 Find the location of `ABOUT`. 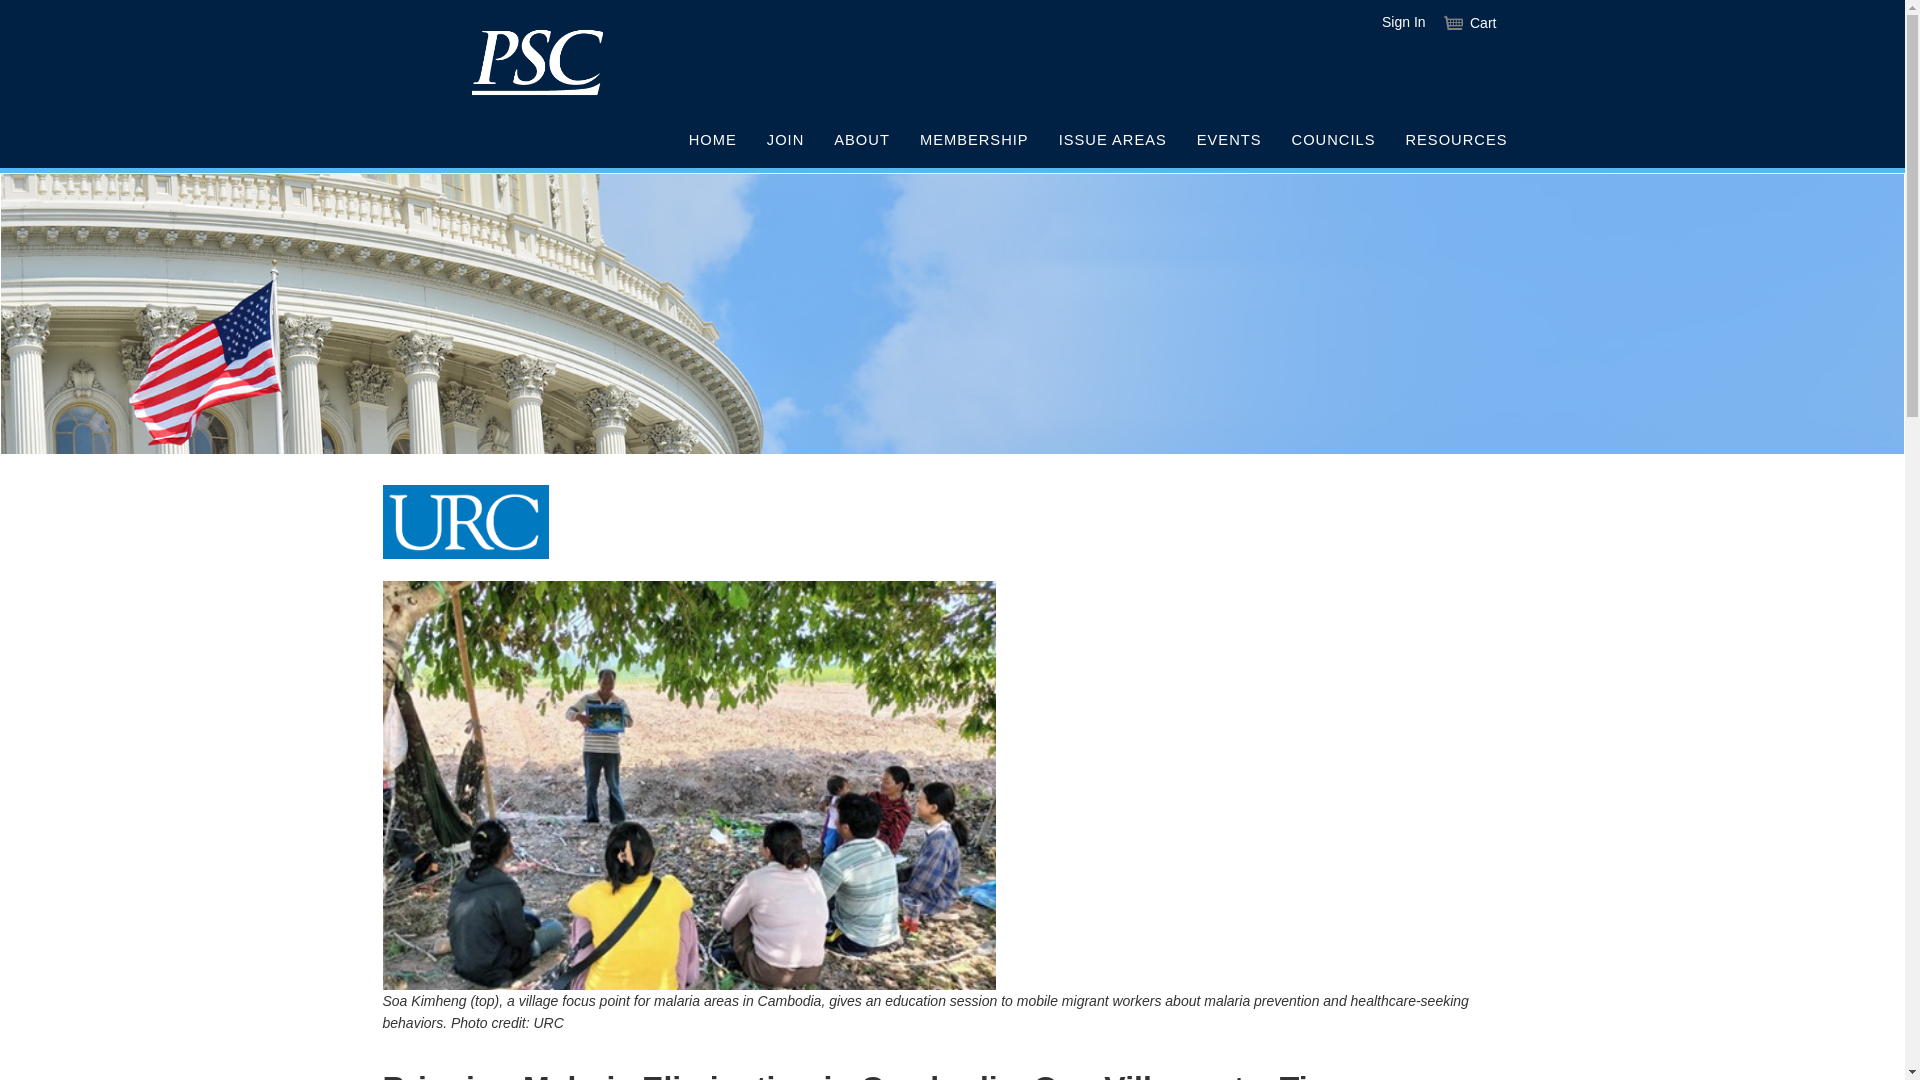

ABOUT is located at coordinates (862, 141).